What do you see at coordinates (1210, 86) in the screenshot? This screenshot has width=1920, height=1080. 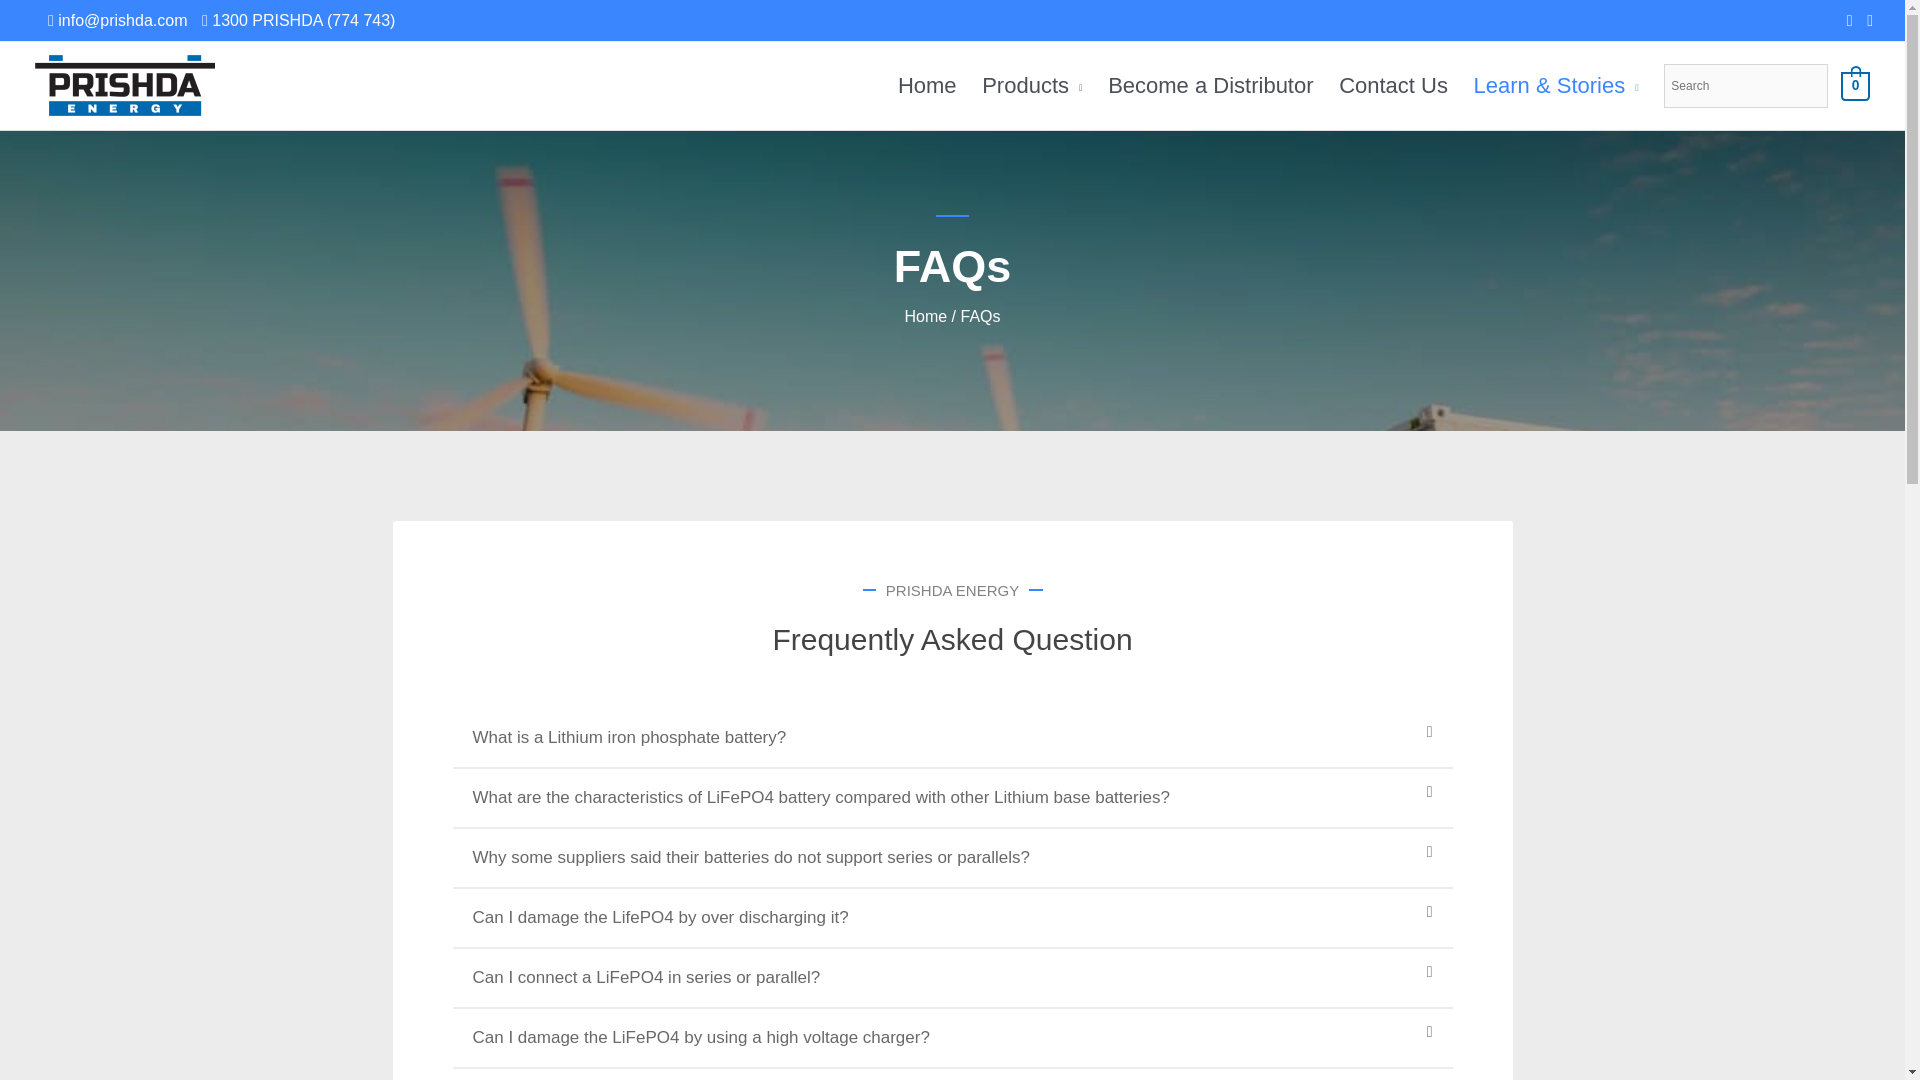 I see `Become a Distributor` at bounding box center [1210, 86].